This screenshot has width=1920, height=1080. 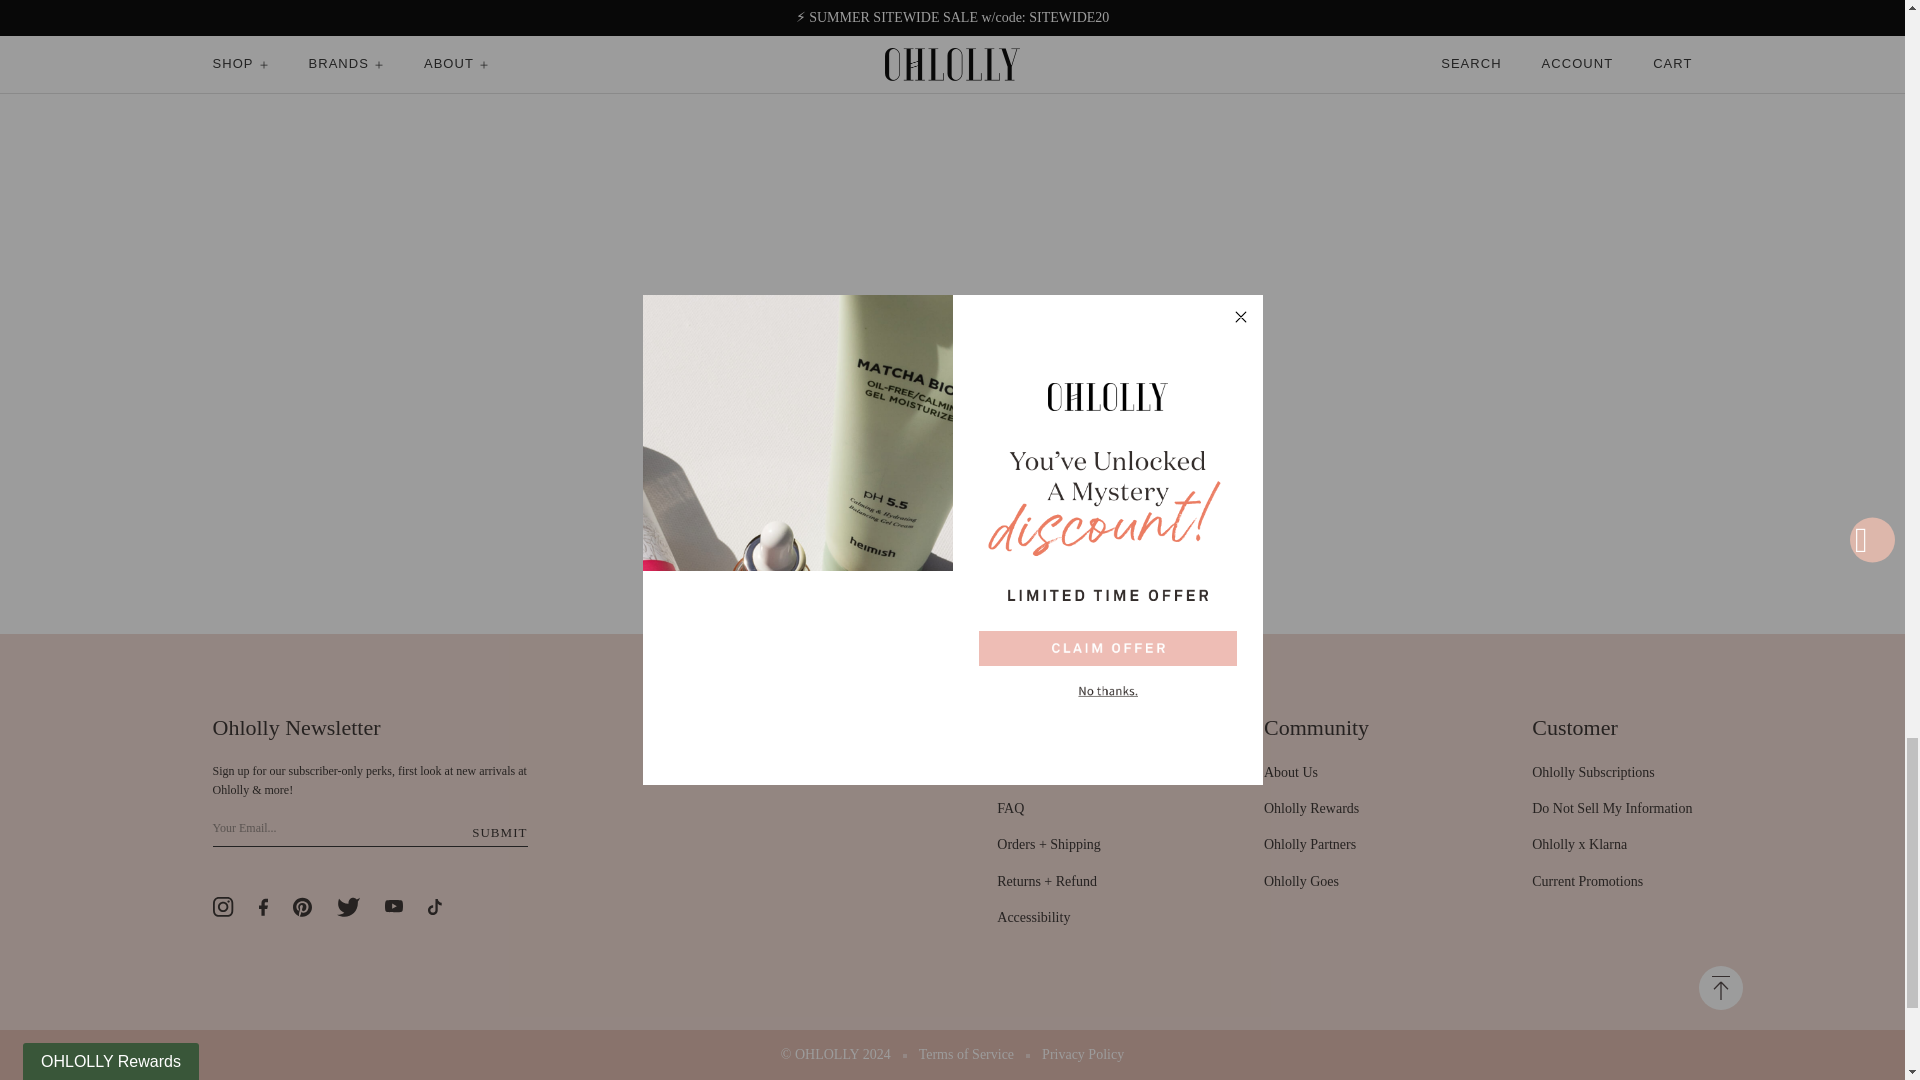 I want to click on Register, so click(x=499, y=832).